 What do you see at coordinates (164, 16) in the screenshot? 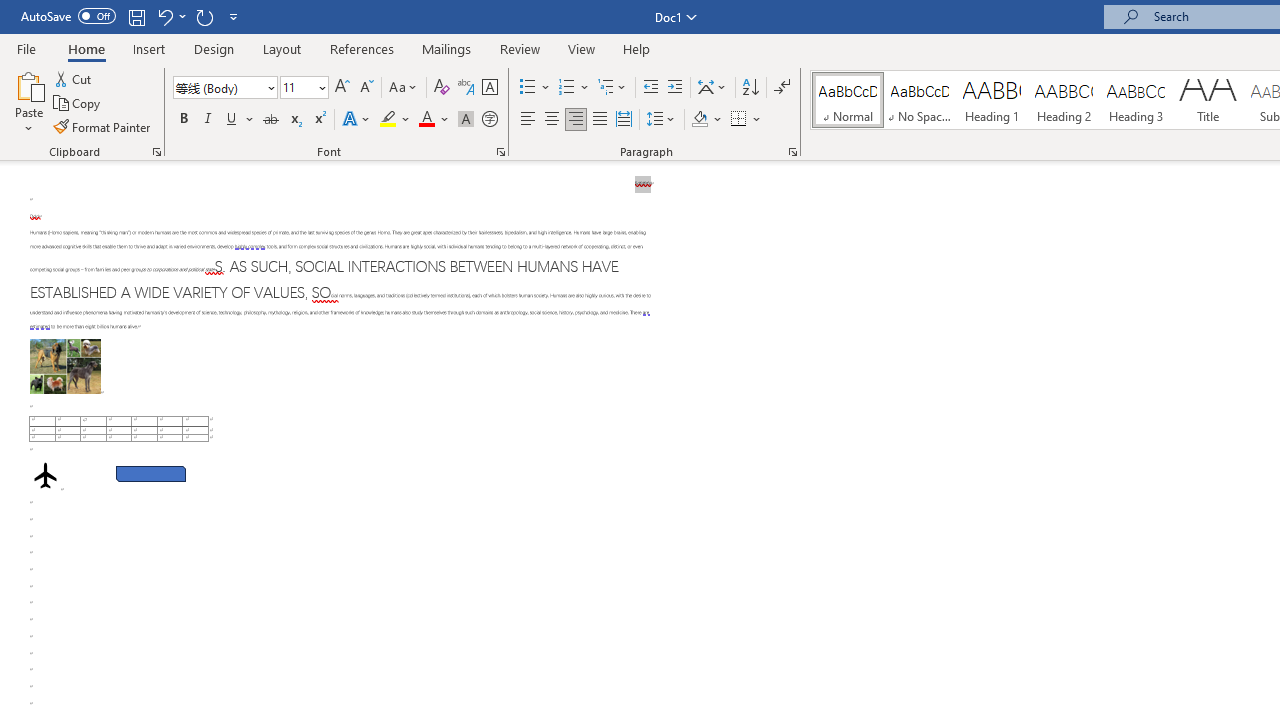
I see `Undo Paragraph Alignment` at bounding box center [164, 16].